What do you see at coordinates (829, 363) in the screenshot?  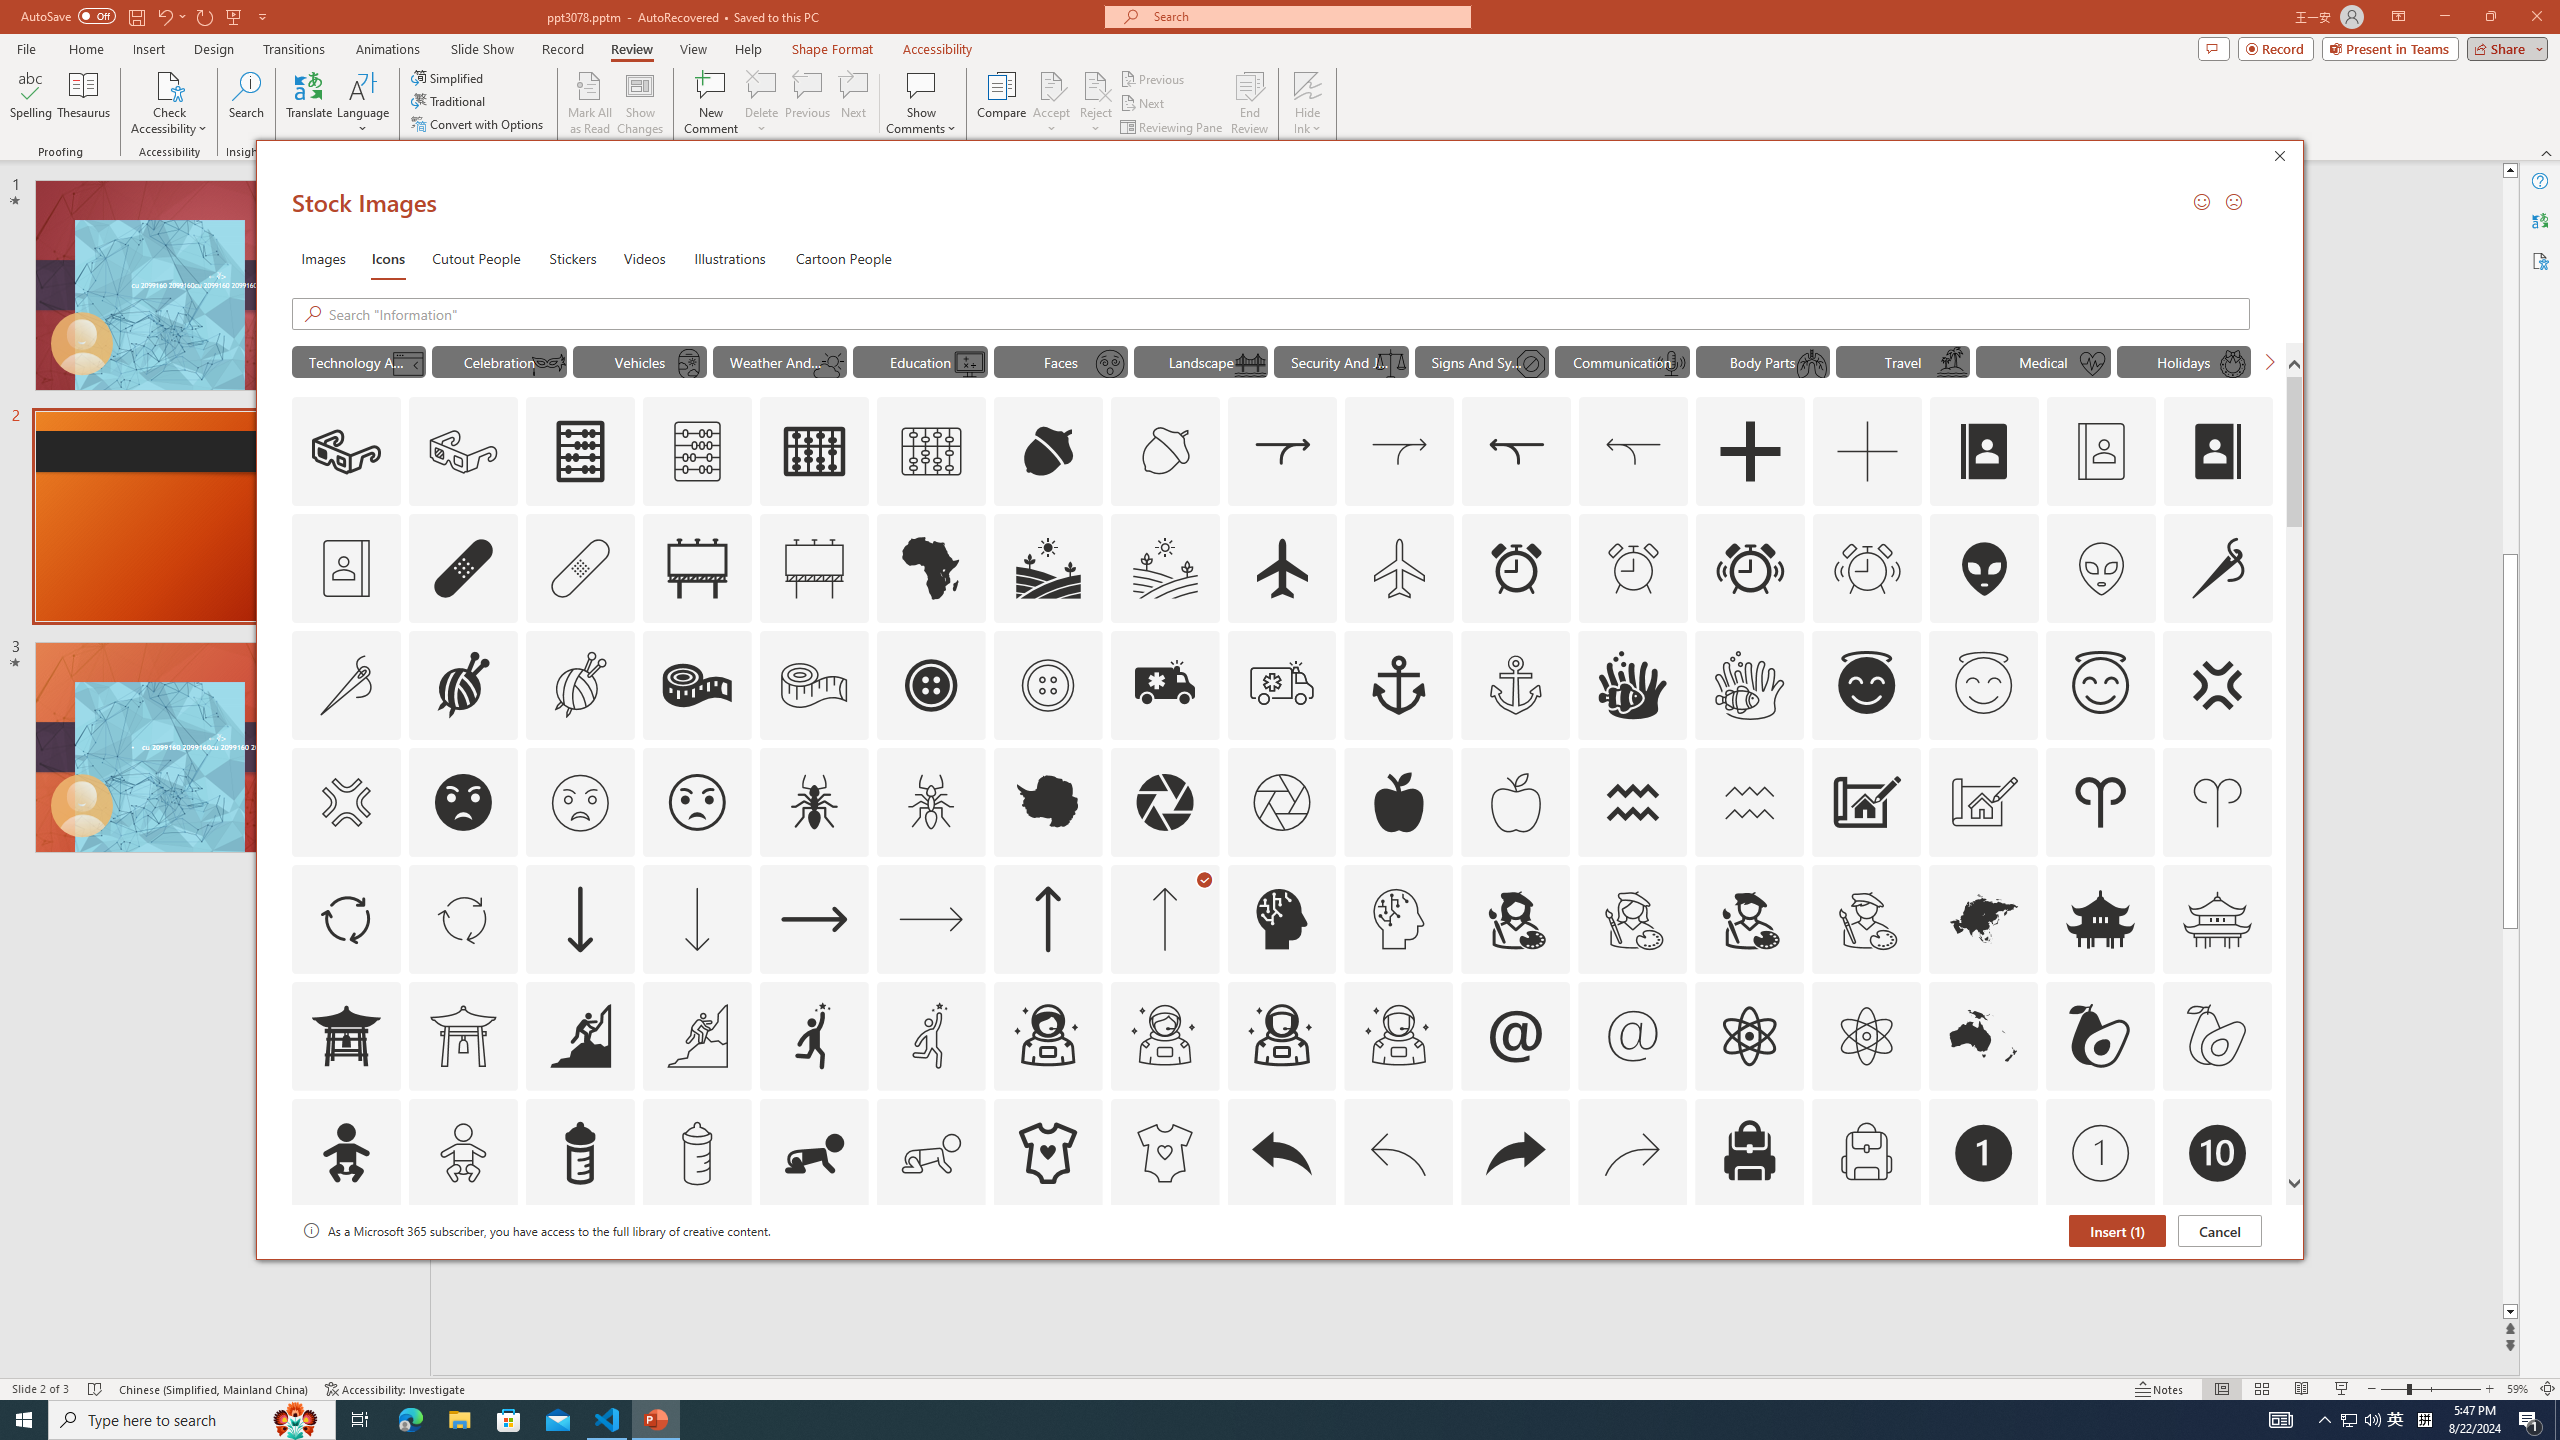 I see `AutomationID: Icons_PartialSun_M` at bounding box center [829, 363].